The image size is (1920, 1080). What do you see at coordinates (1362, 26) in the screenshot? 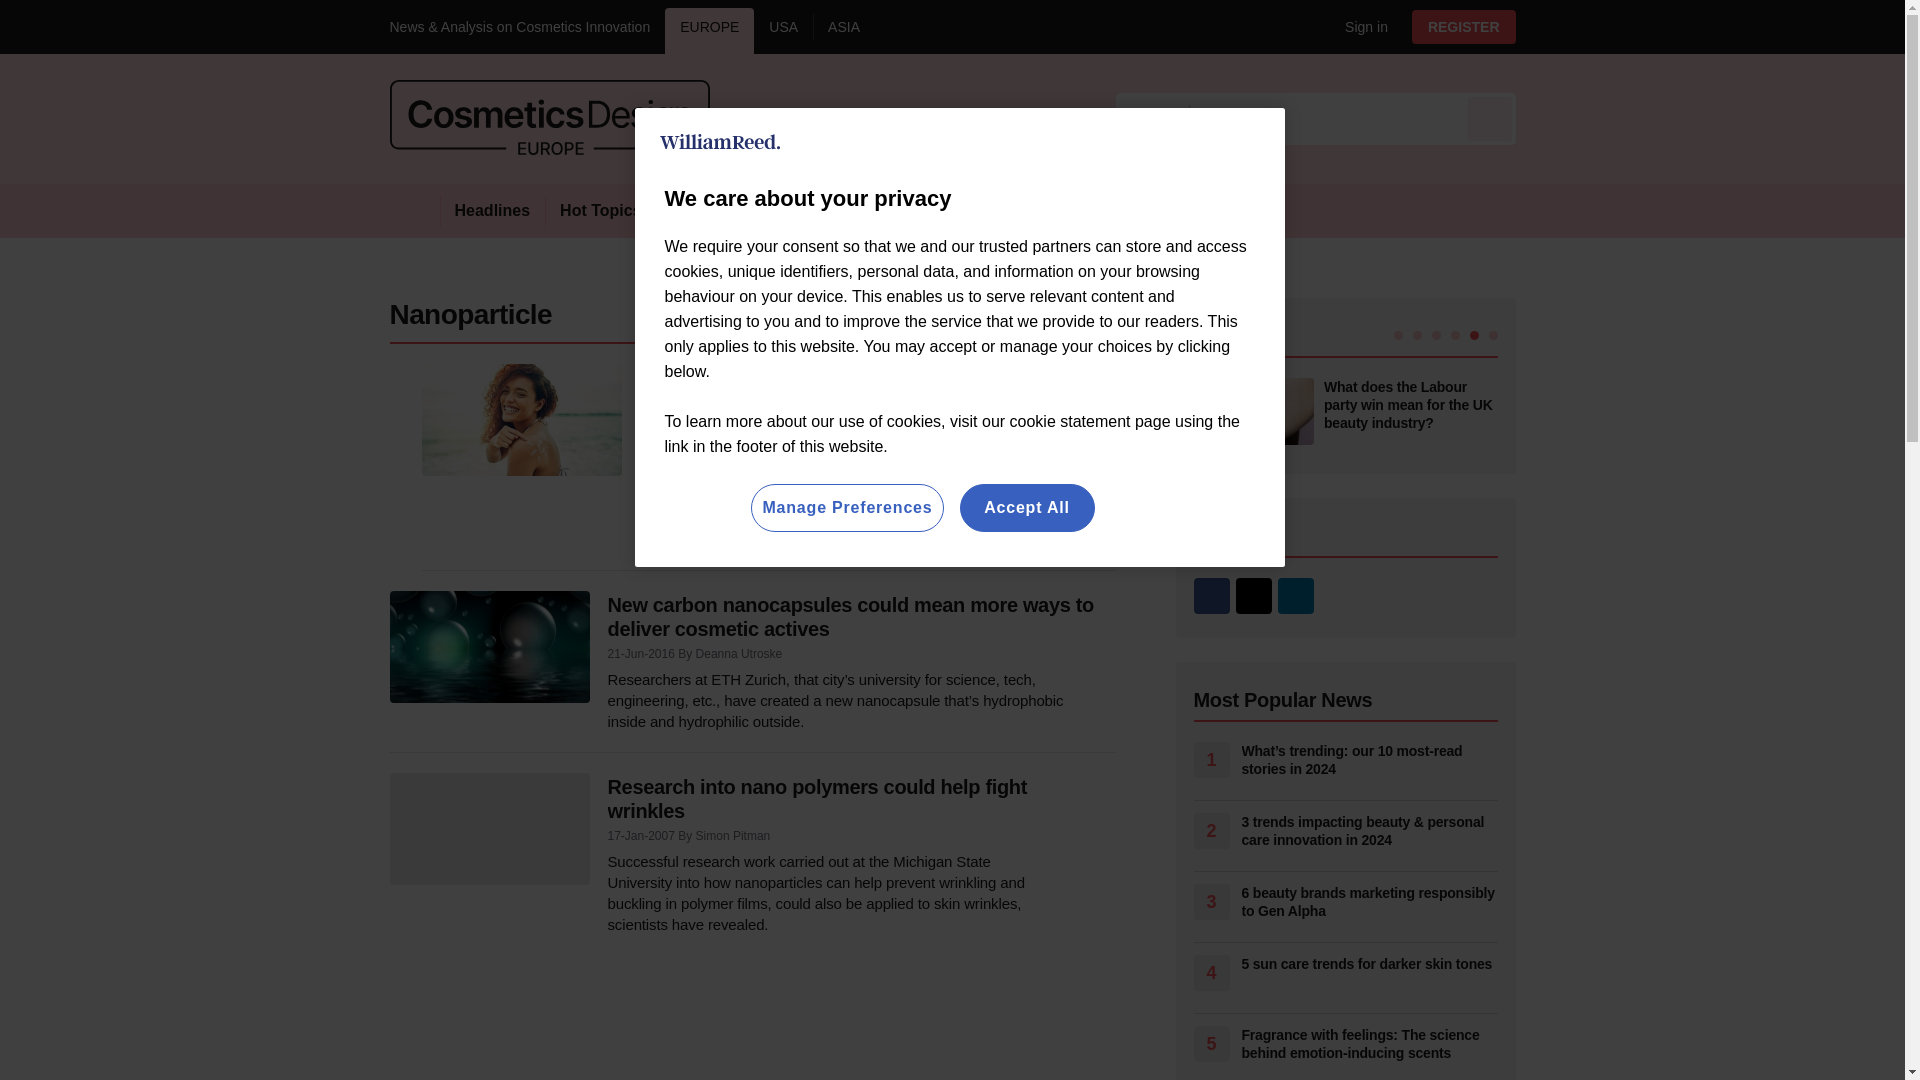
I see `Sign out` at bounding box center [1362, 26].